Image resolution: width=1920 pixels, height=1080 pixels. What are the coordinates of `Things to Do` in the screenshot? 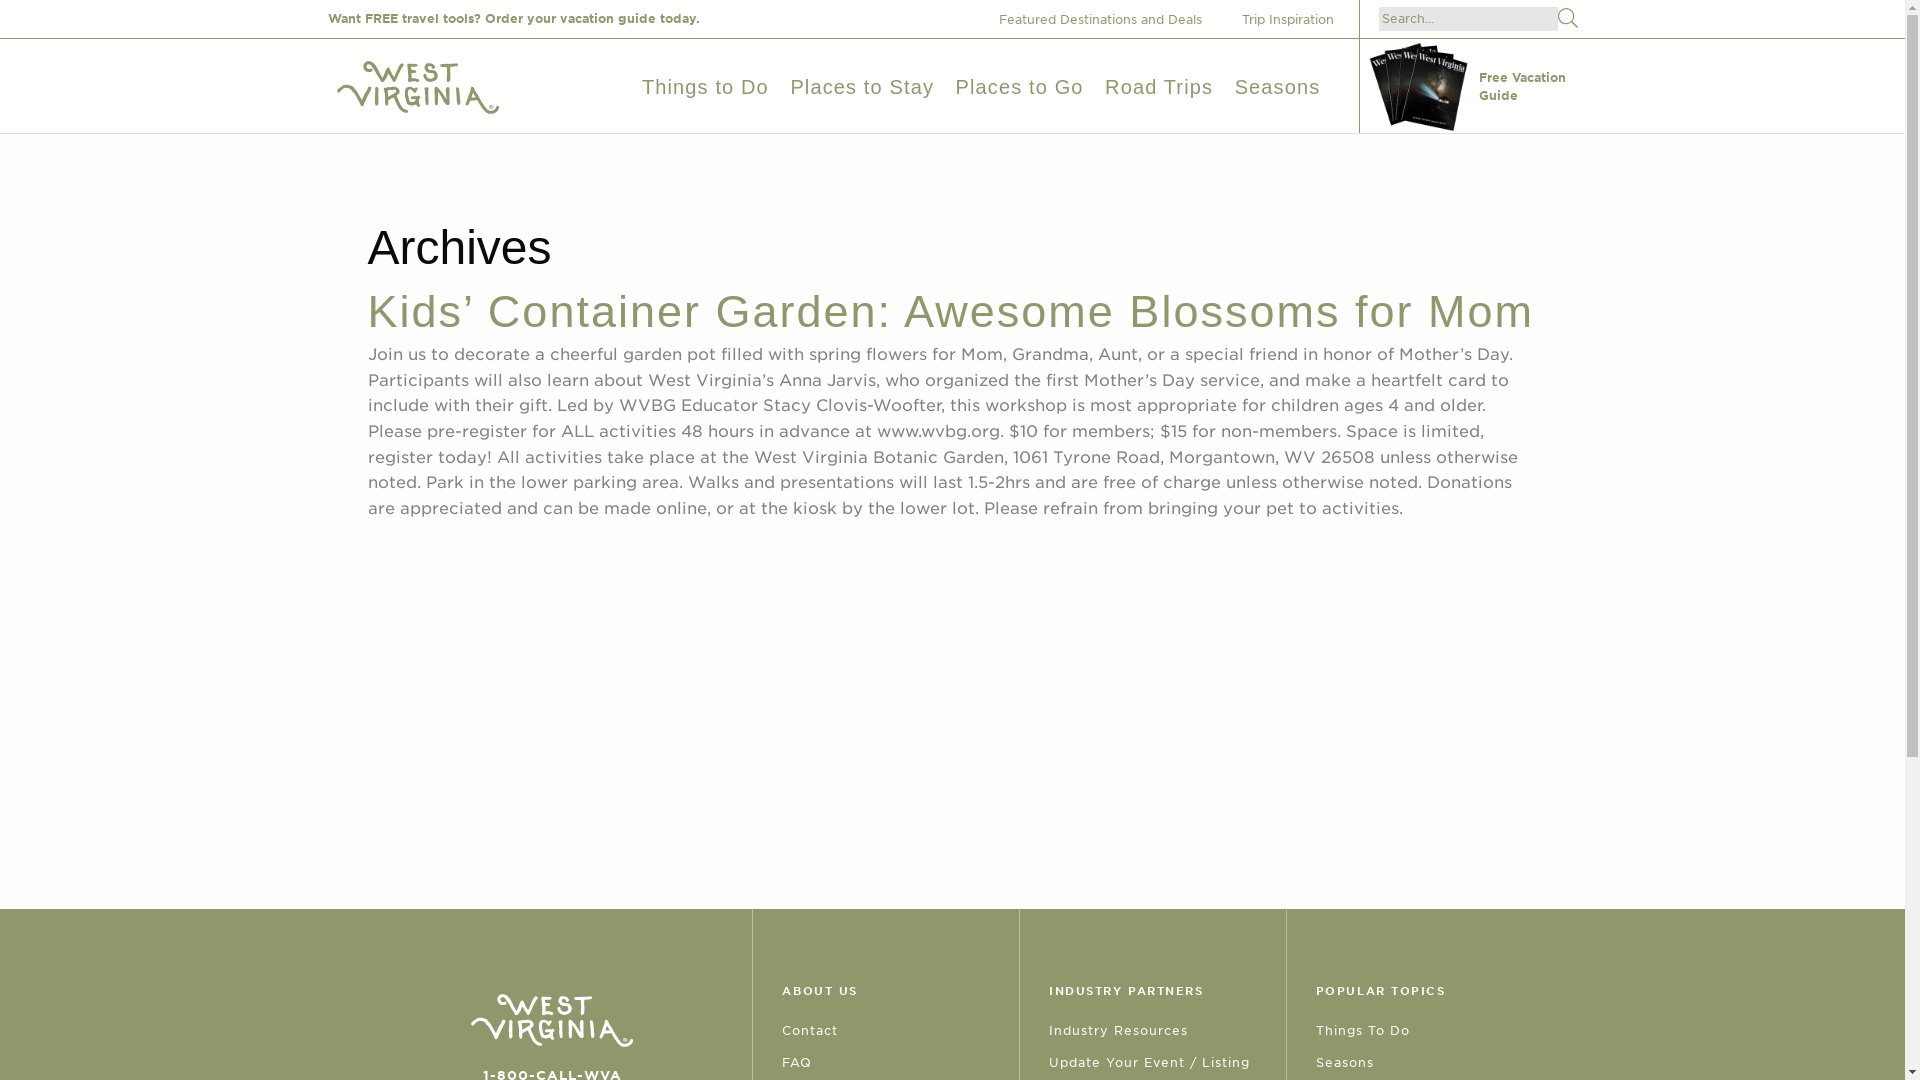 It's located at (705, 86).